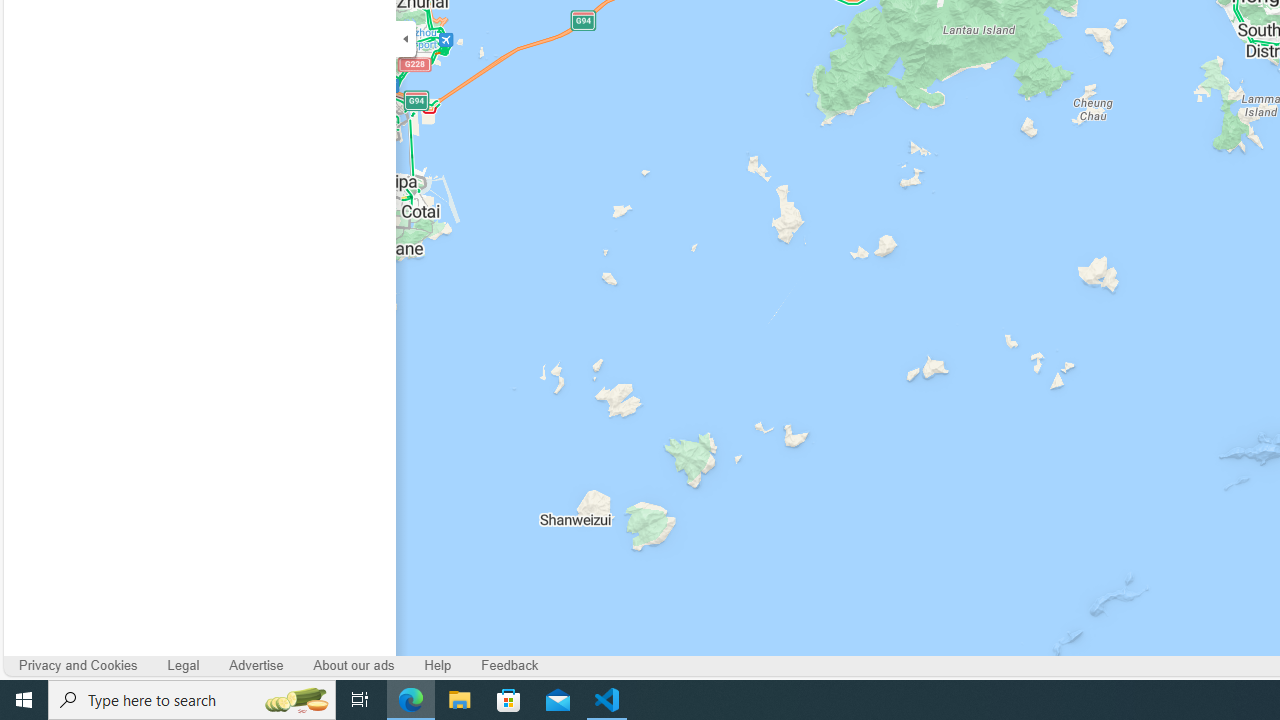 Image resolution: width=1280 pixels, height=720 pixels. What do you see at coordinates (406, 38) in the screenshot?
I see `Expand/Collapse Cards` at bounding box center [406, 38].